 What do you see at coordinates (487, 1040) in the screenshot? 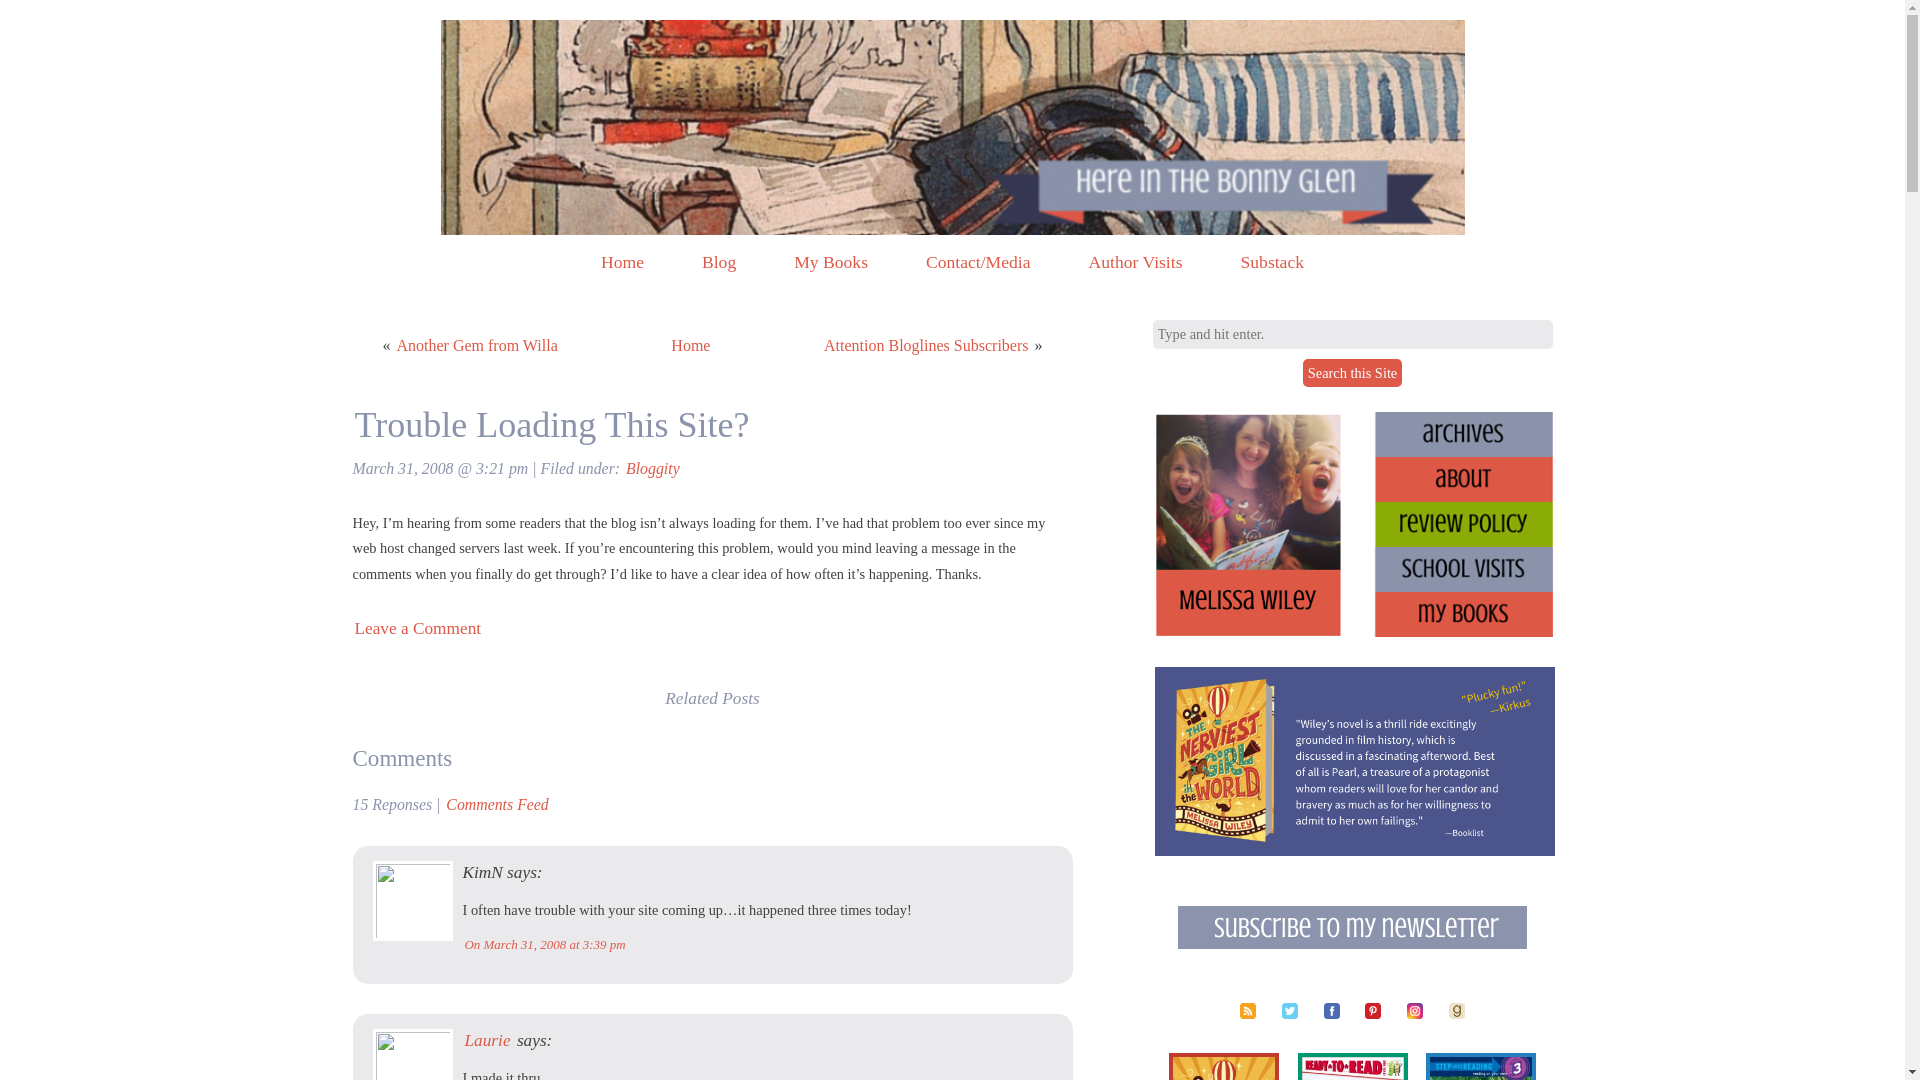
I see `Laurie` at bounding box center [487, 1040].